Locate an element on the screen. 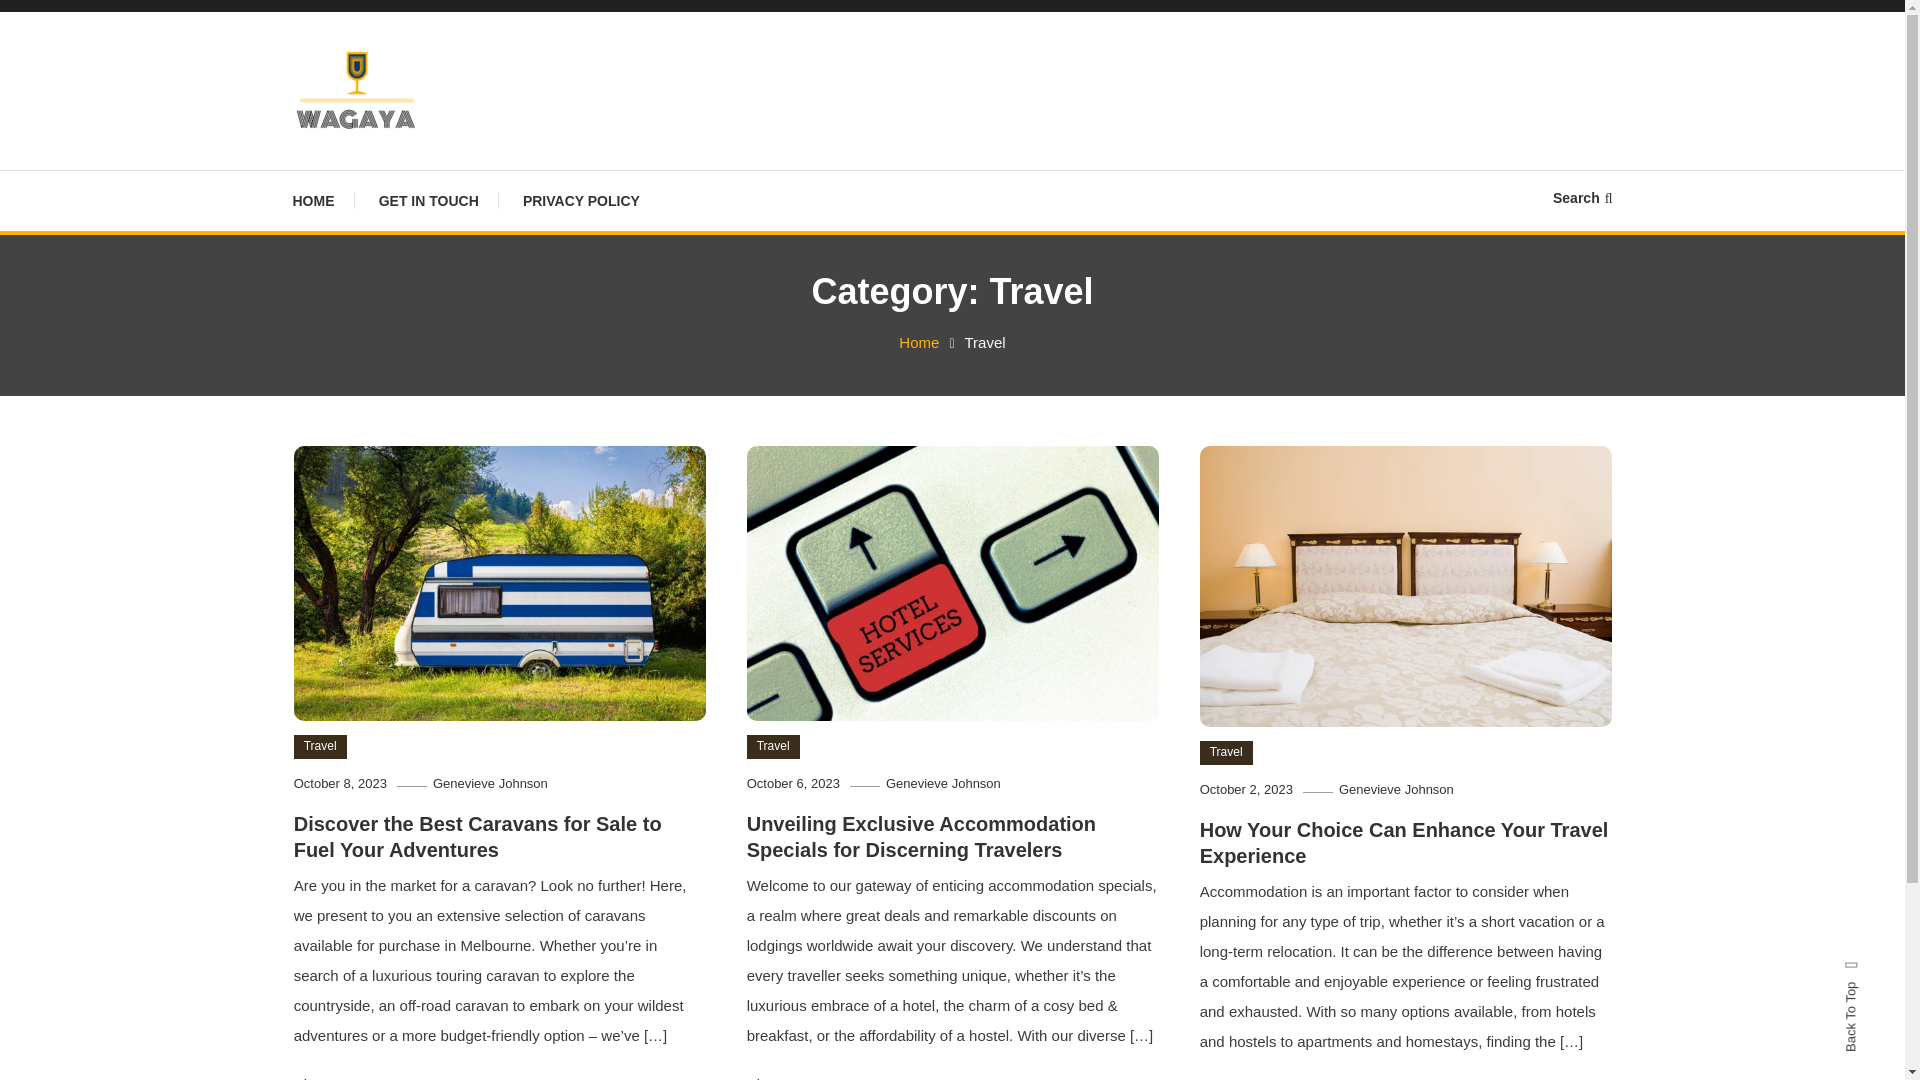  Wagaya is located at coordinates (358, 158).